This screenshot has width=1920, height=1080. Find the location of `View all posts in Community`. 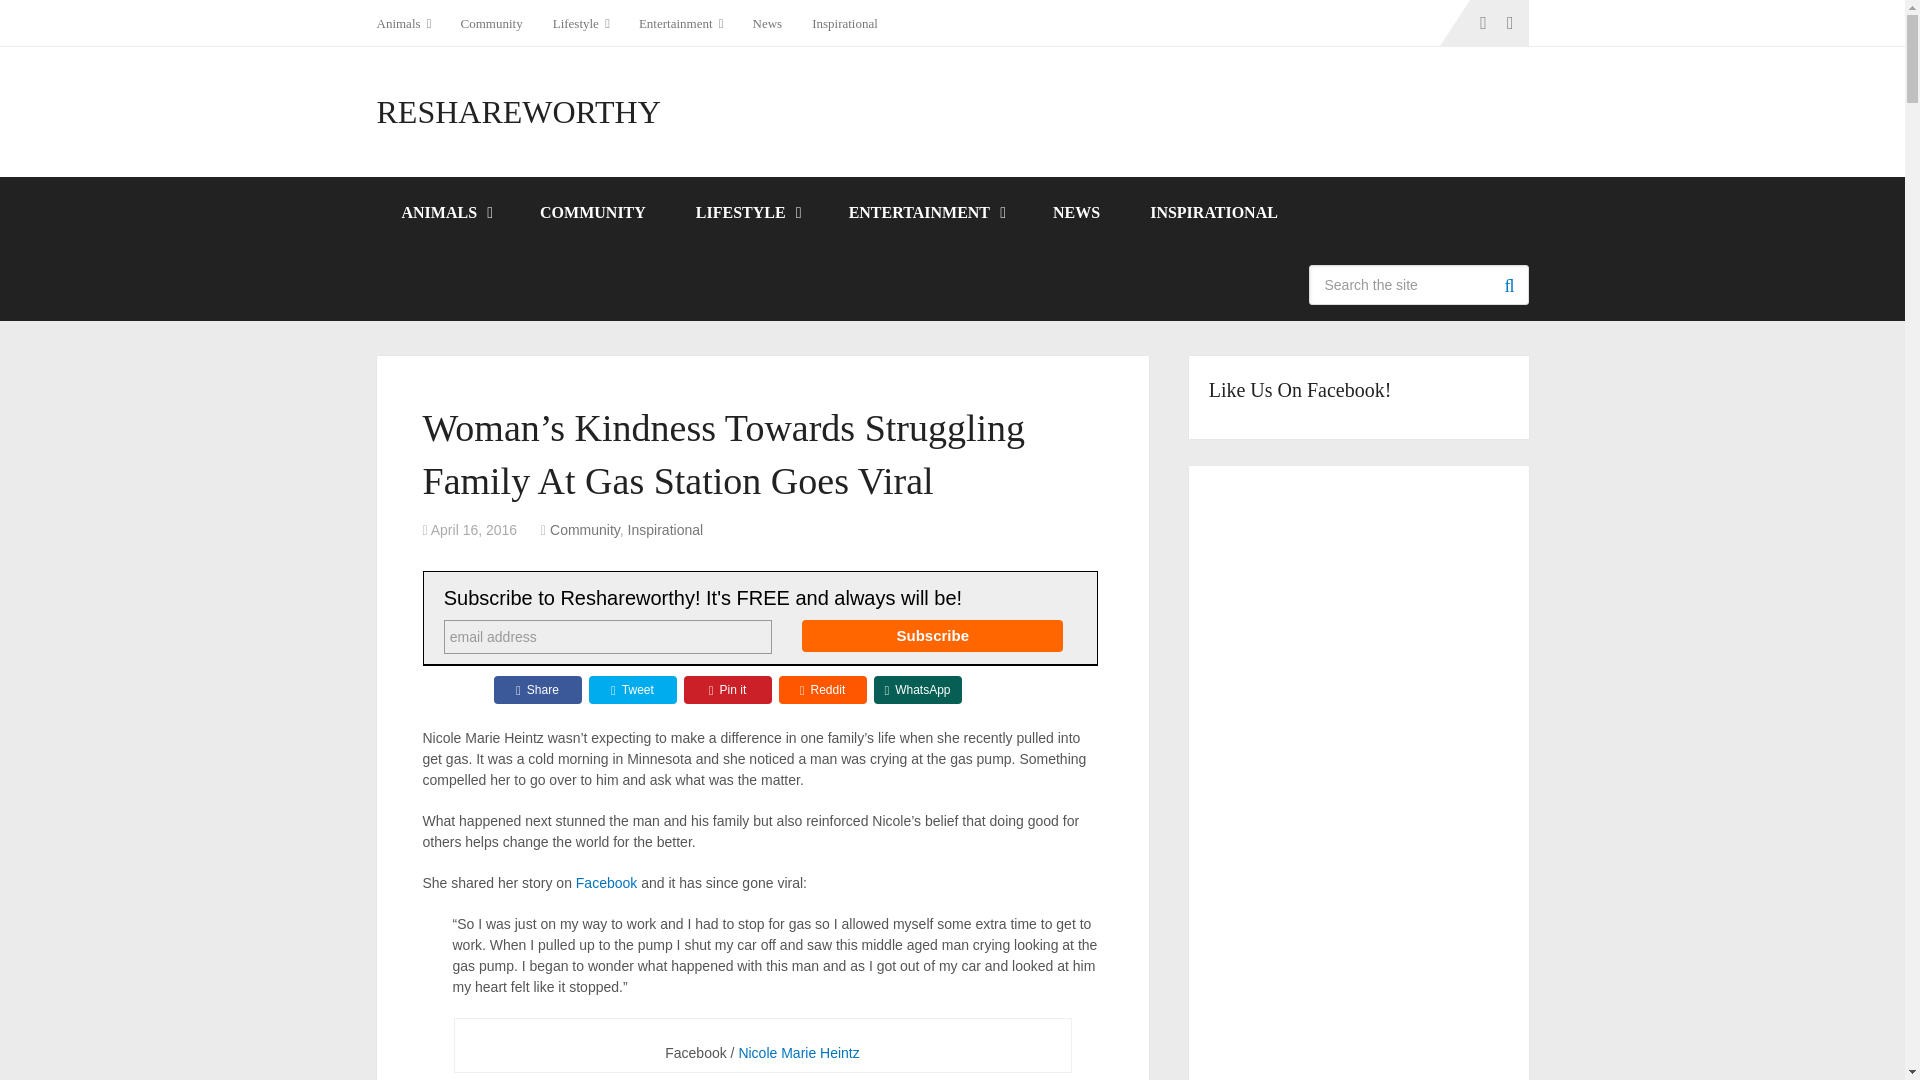

View all posts in Community is located at coordinates (584, 529).